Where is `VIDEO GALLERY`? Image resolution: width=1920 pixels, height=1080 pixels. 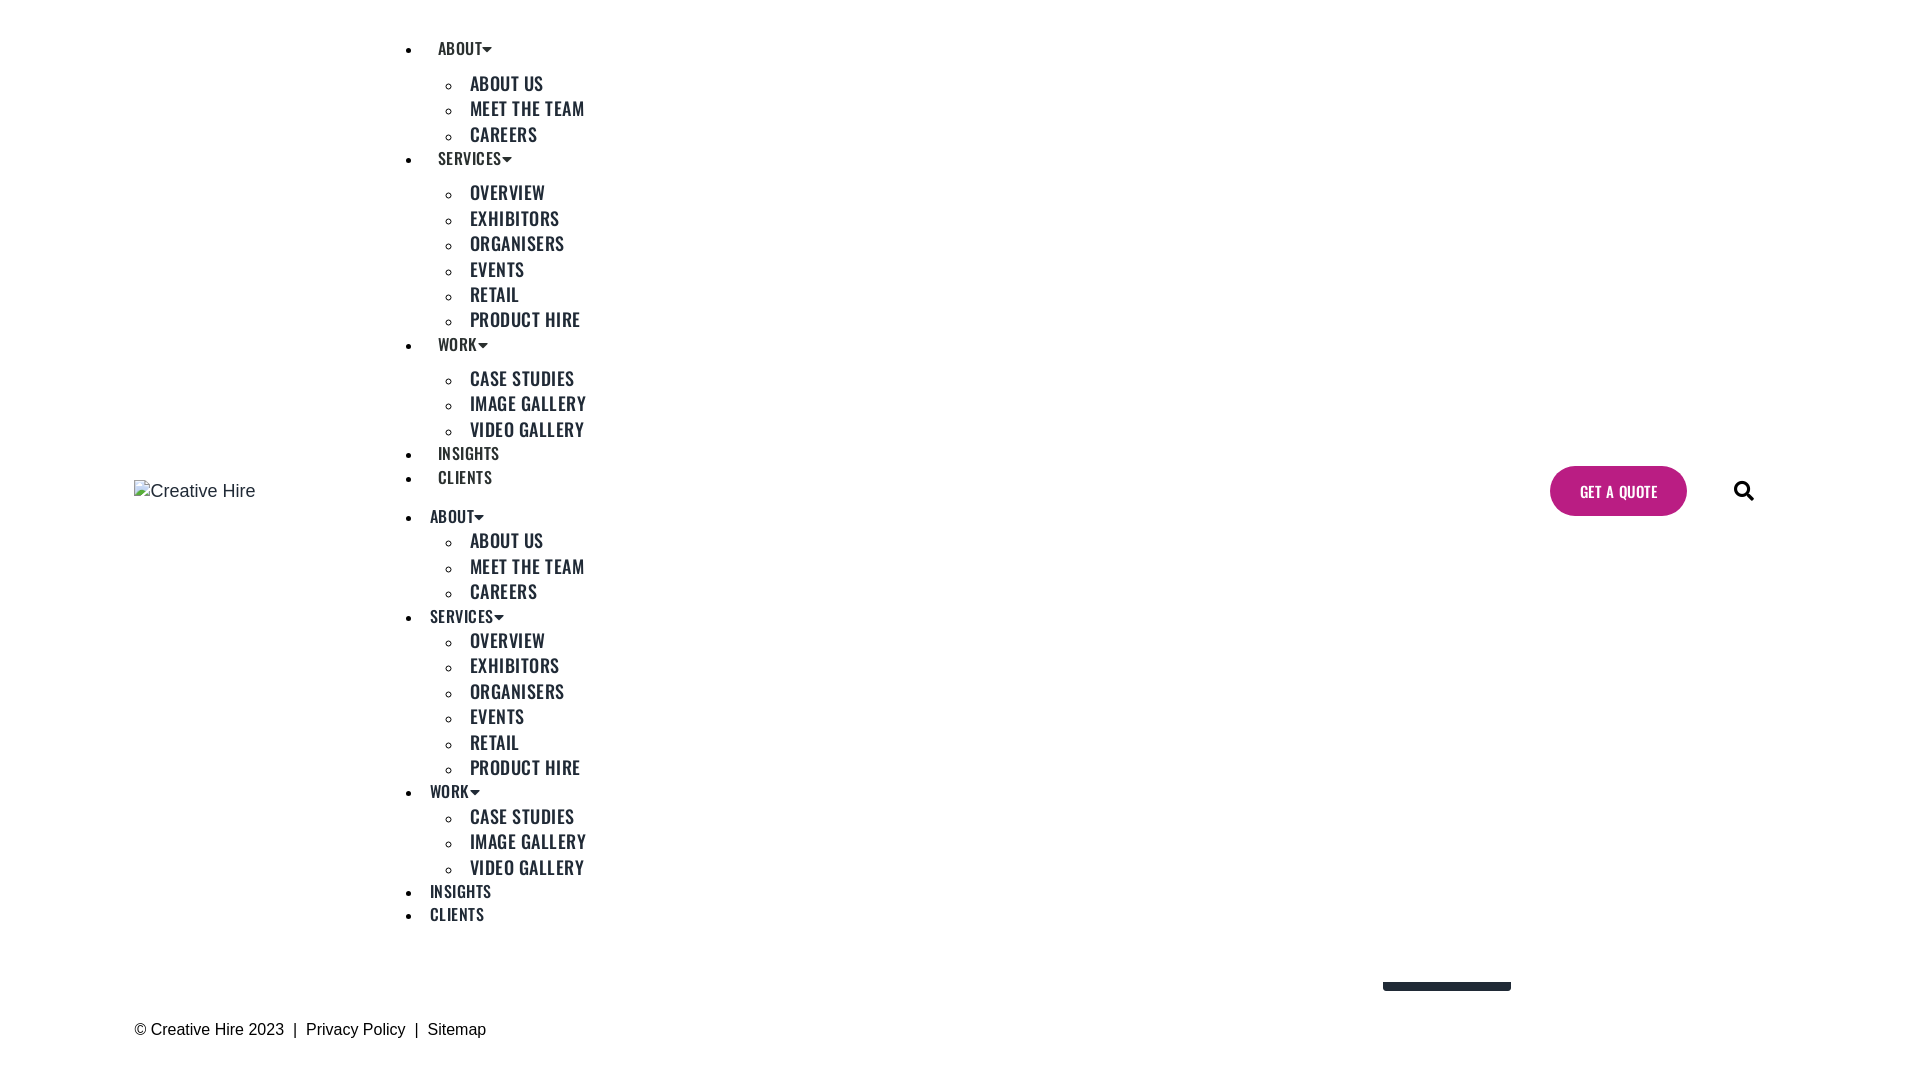 VIDEO GALLERY is located at coordinates (528, 429).